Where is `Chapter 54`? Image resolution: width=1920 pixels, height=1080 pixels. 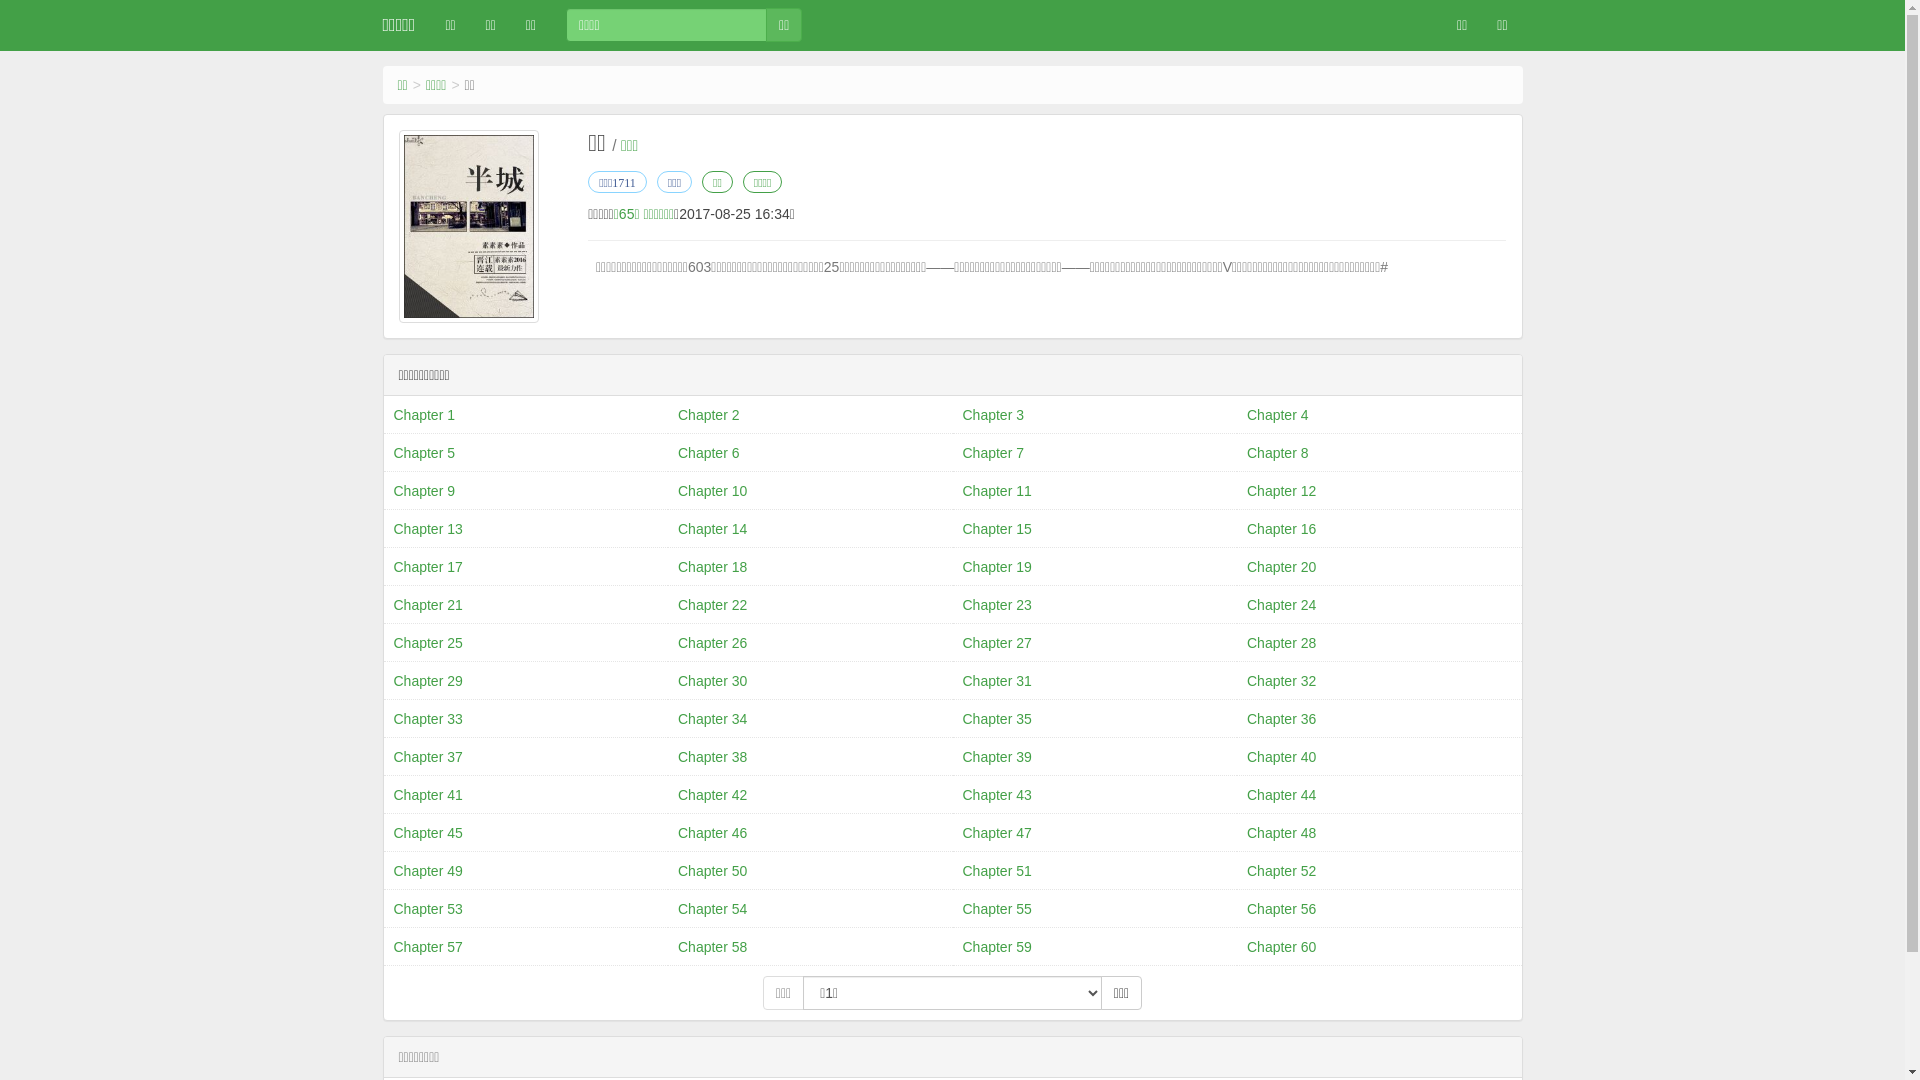 Chapter 54 is located at coordinates (810, 909).